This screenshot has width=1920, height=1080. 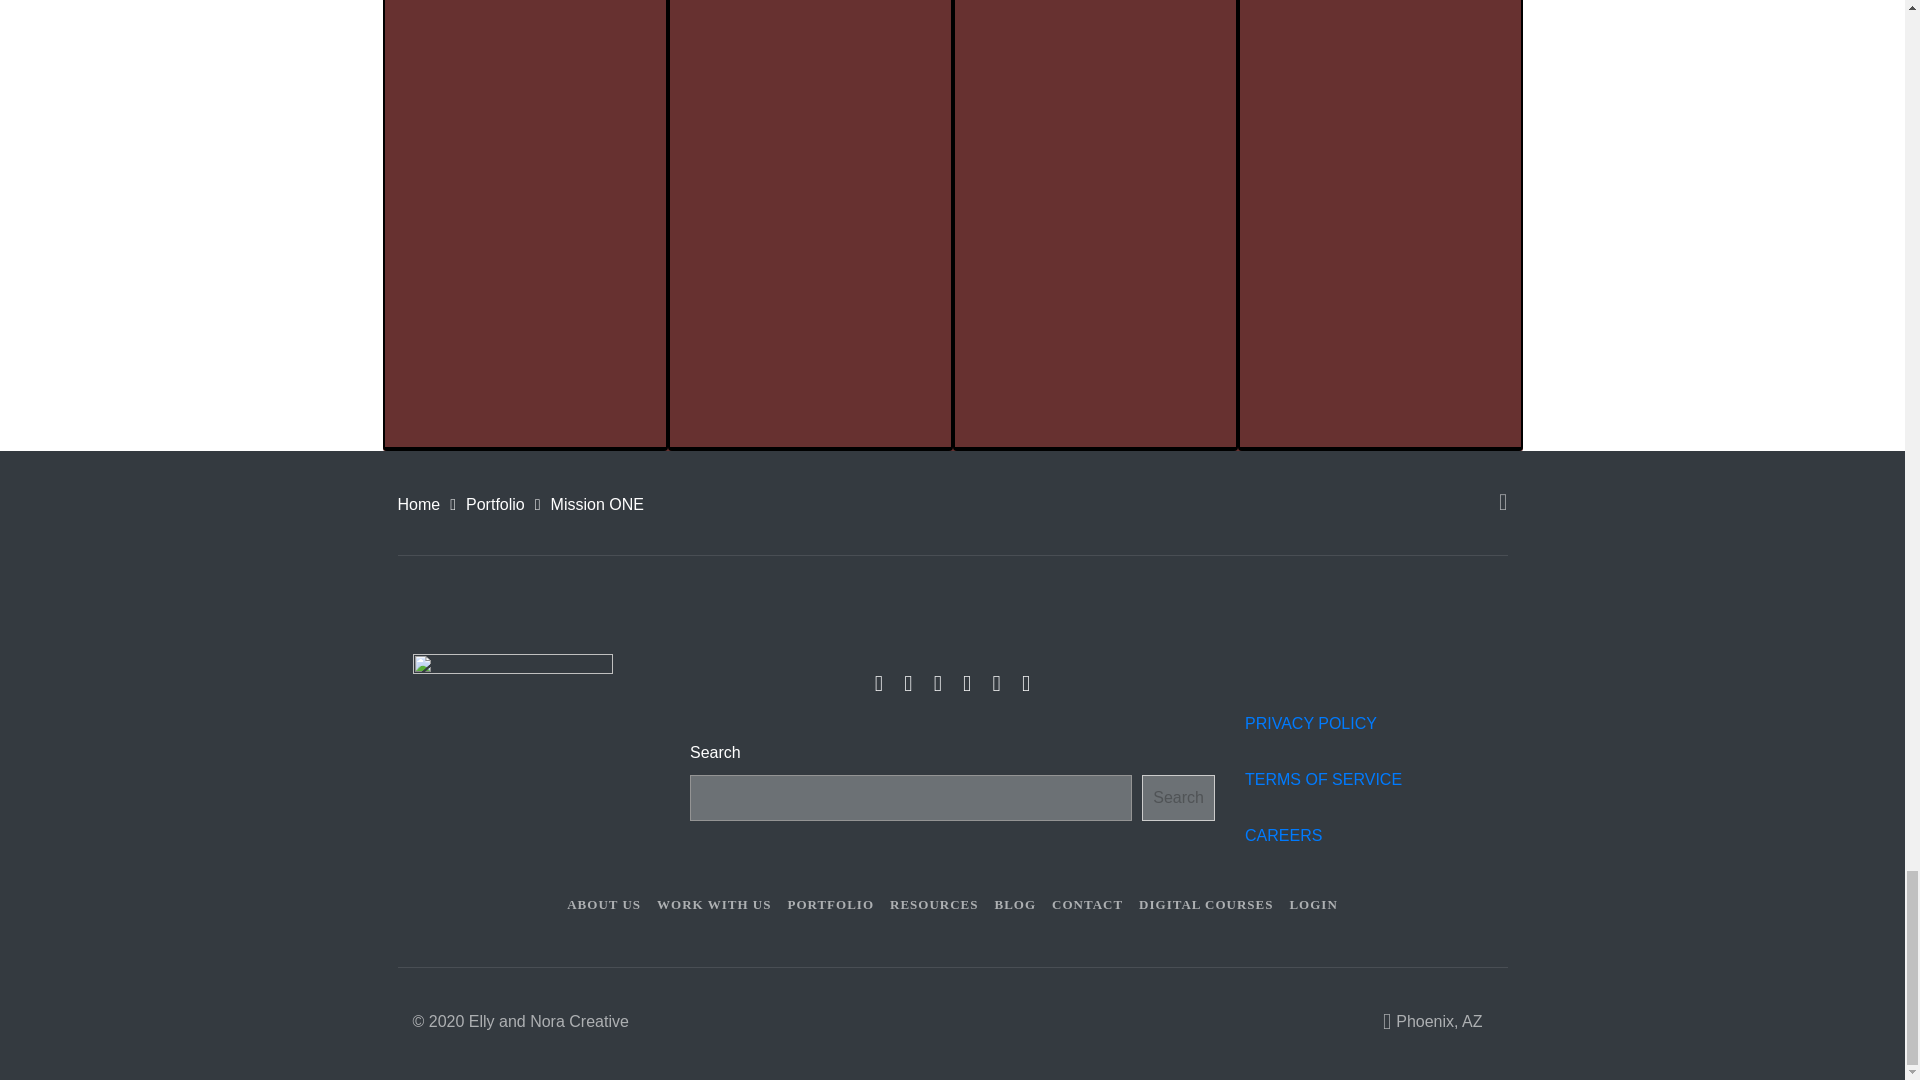 What do you see at coordinates (495, 504) in the screenshot?
I see `Portfolio` at bounding box center [495, 504].